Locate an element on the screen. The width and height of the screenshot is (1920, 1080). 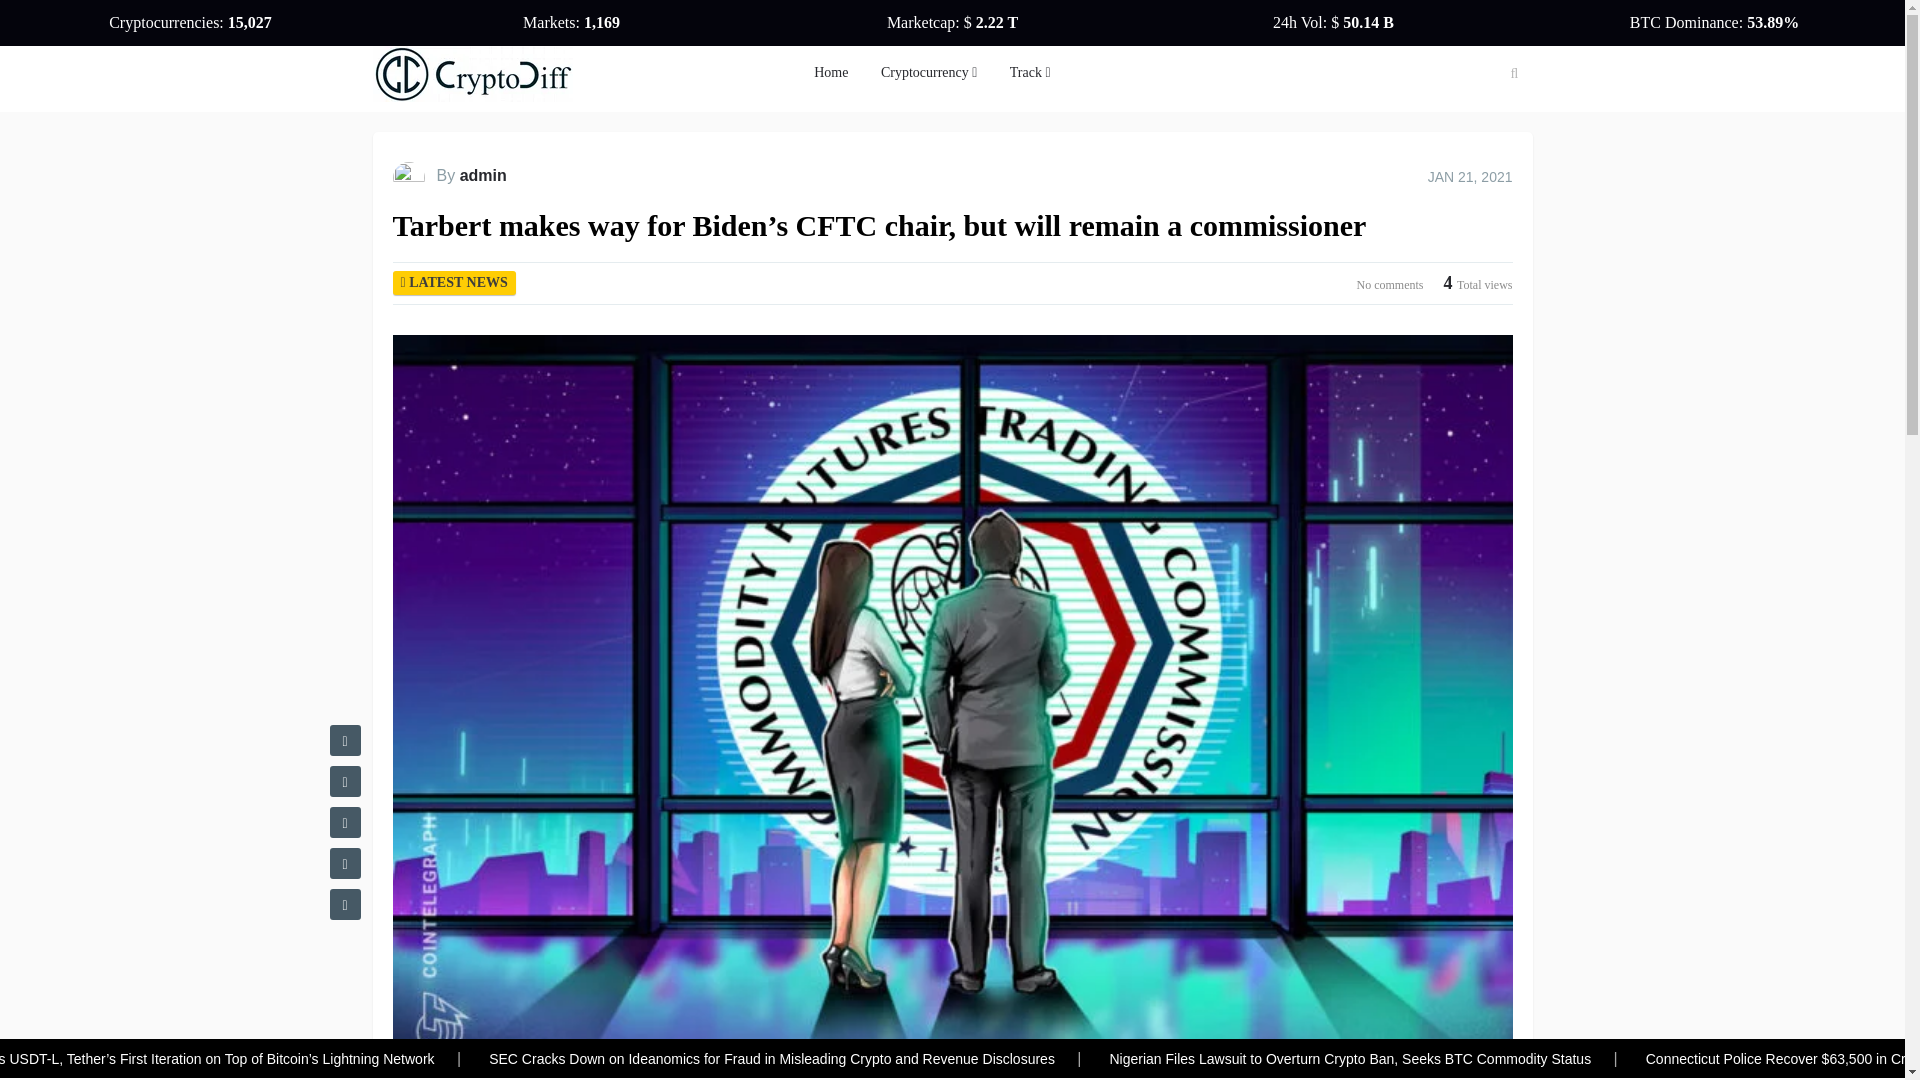
admin is located at coordinates (483, 175).